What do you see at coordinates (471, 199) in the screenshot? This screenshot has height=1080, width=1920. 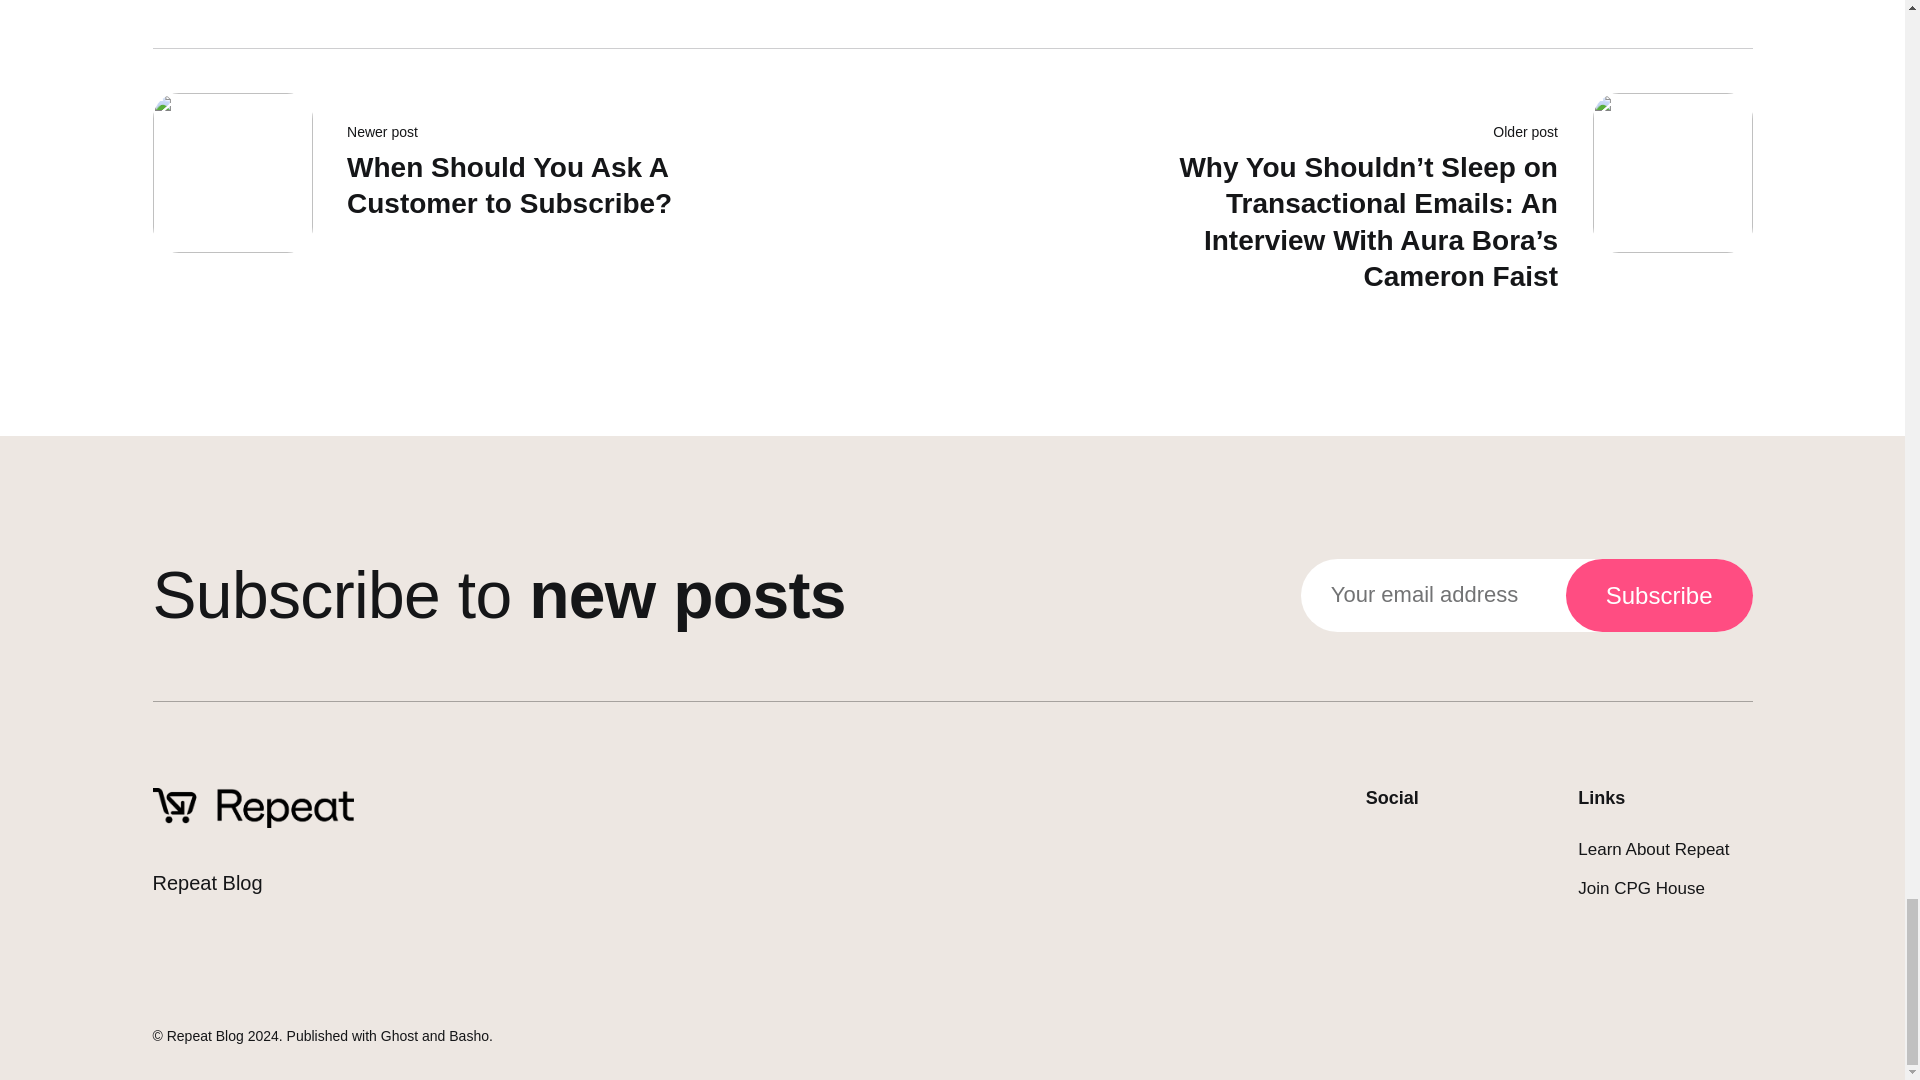 I see `Learn About Repeat` at bounding box center [471, 199].